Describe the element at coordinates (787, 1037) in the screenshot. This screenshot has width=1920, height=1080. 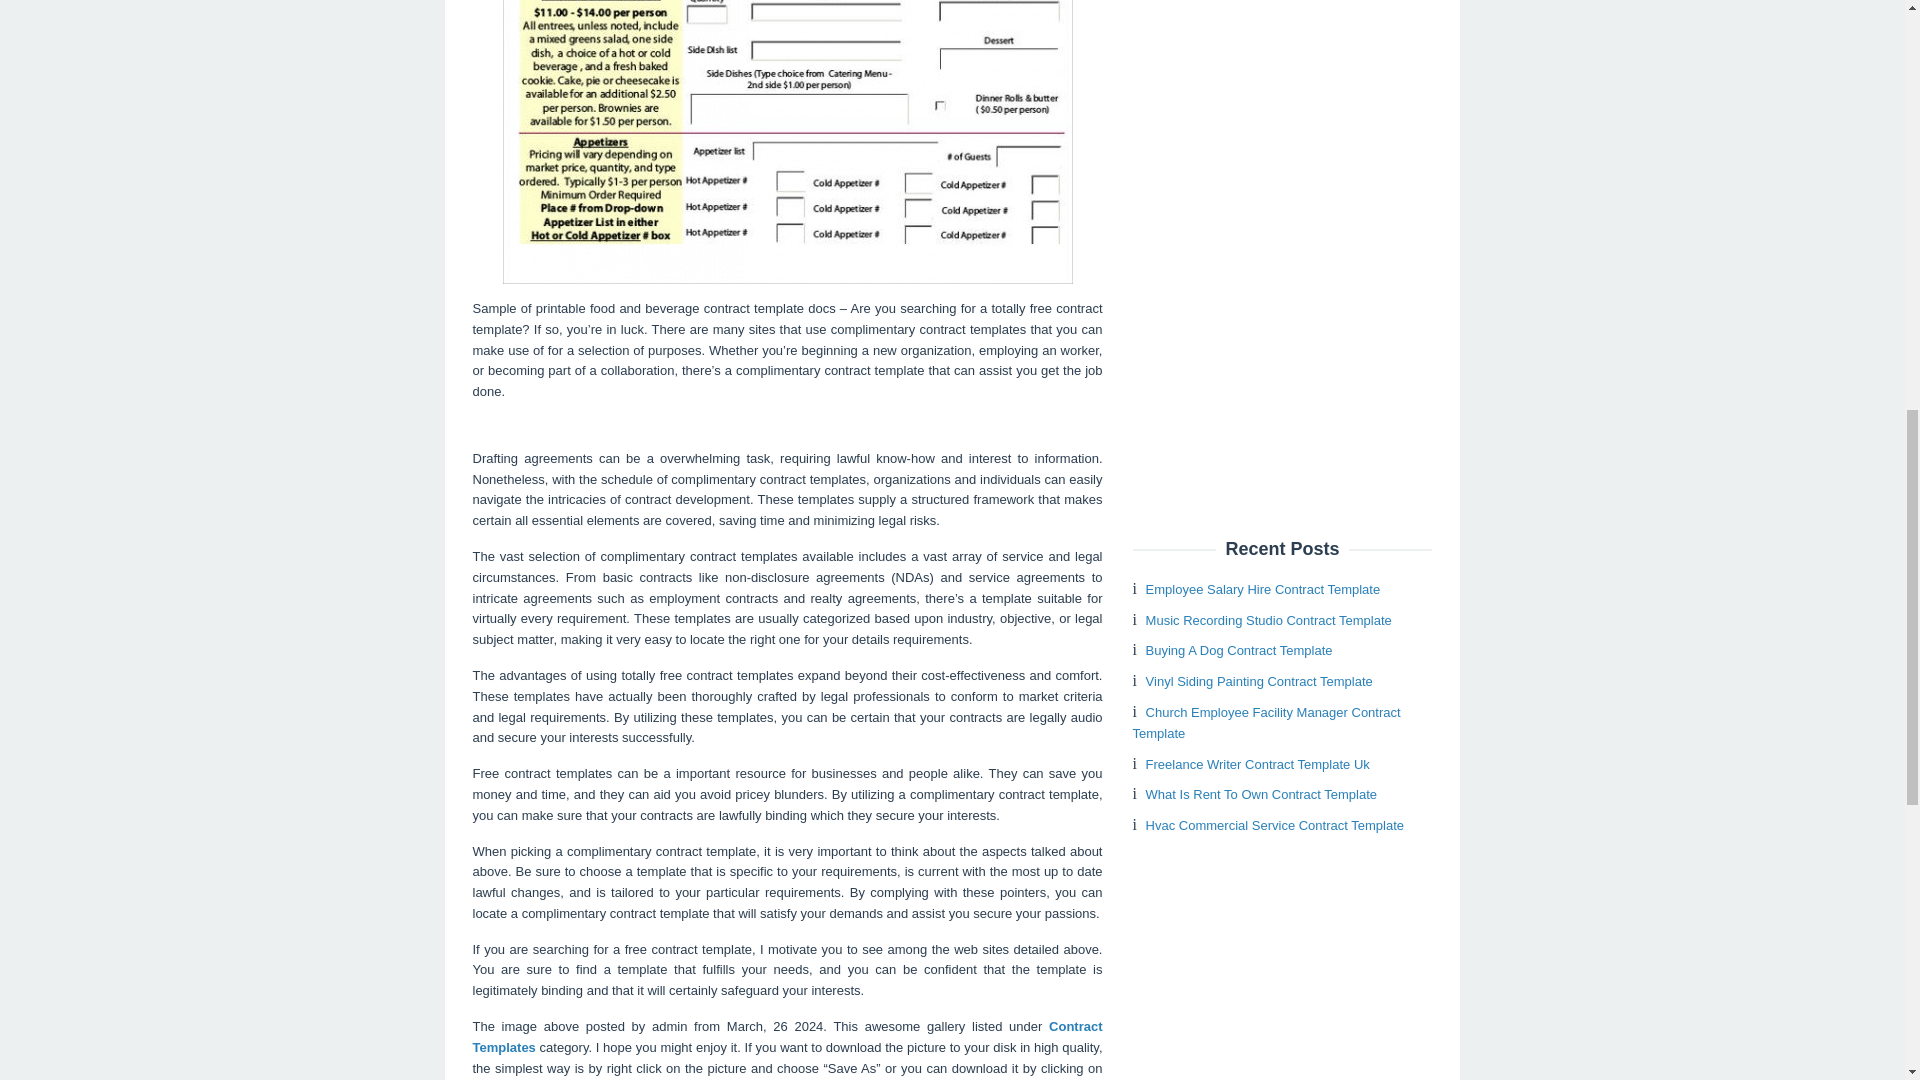
I see `Contract Templates` at that location.